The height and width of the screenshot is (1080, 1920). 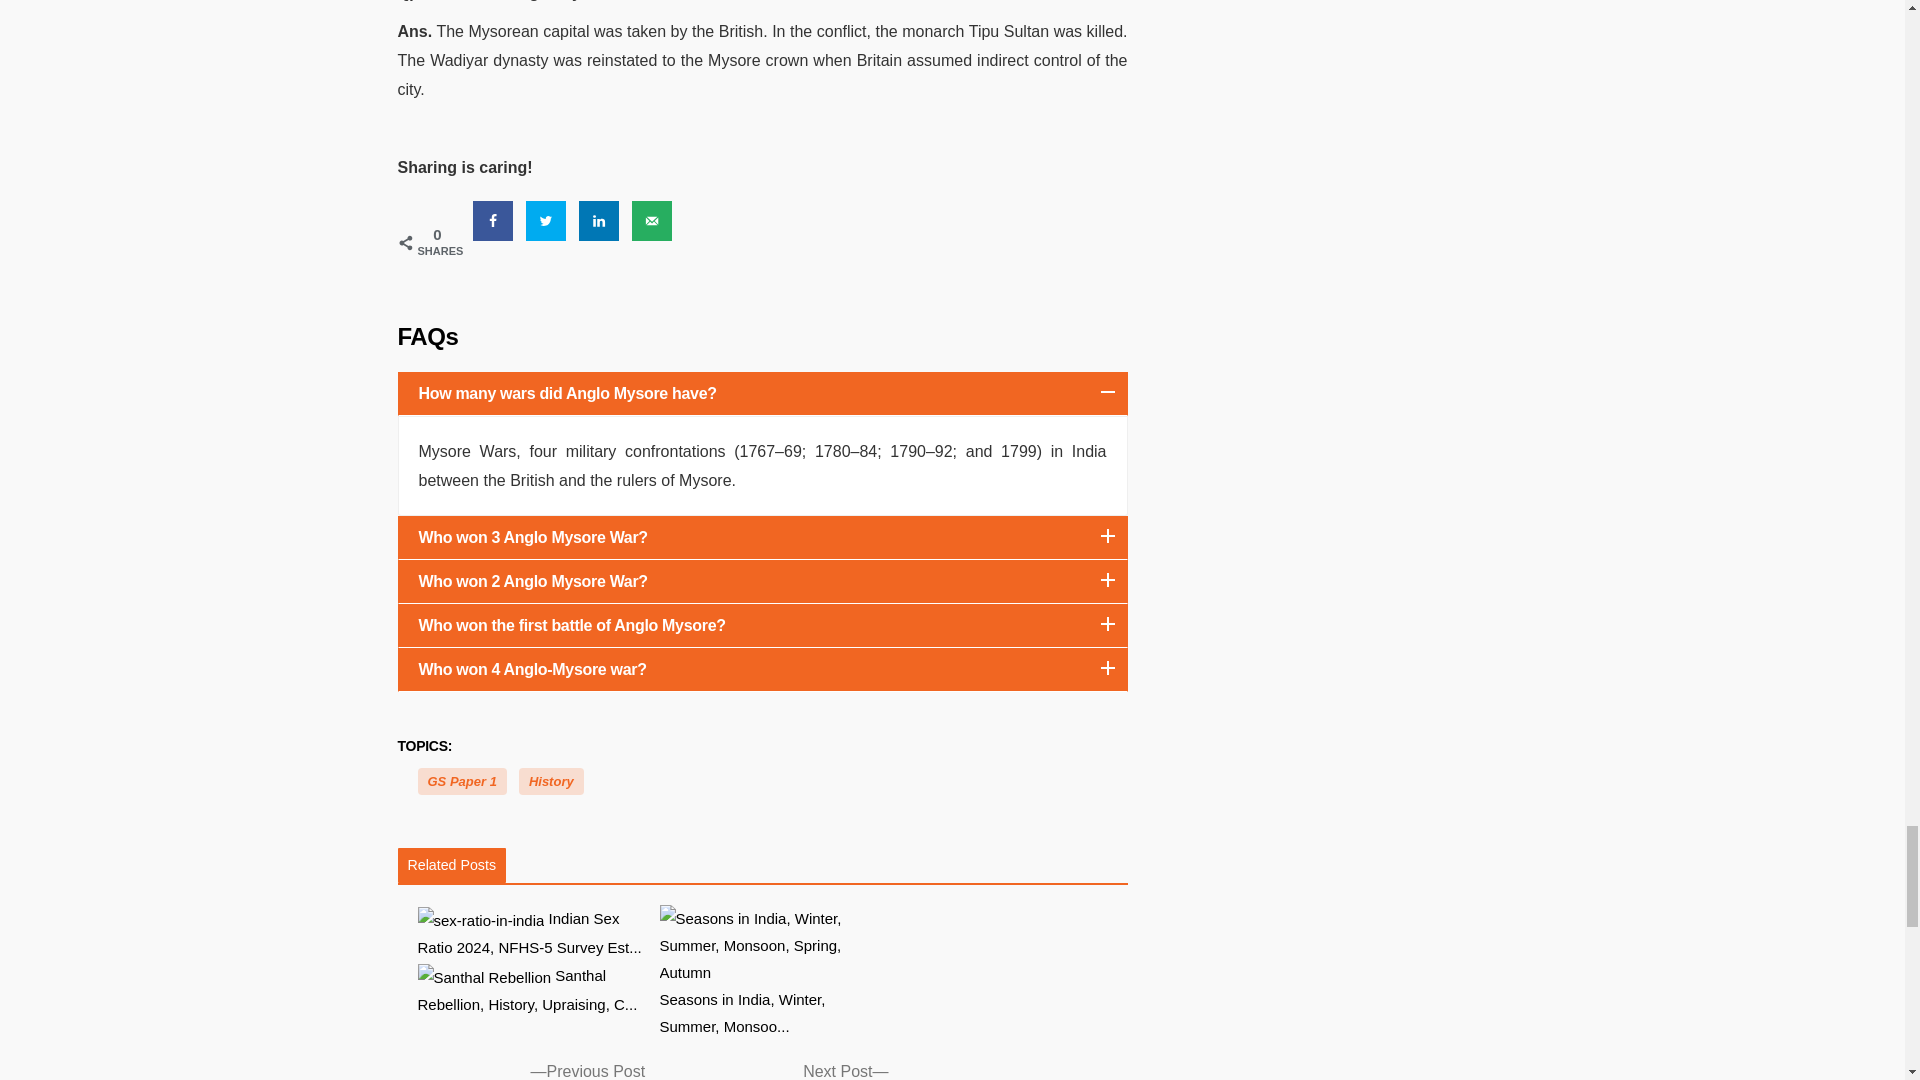 What do you see at coordinates (772, 972) in the screenshot?
I see `Seasons in India, Winter, Summer, Monsoon, Spring, Autumn` at bounding box center [772, 972].